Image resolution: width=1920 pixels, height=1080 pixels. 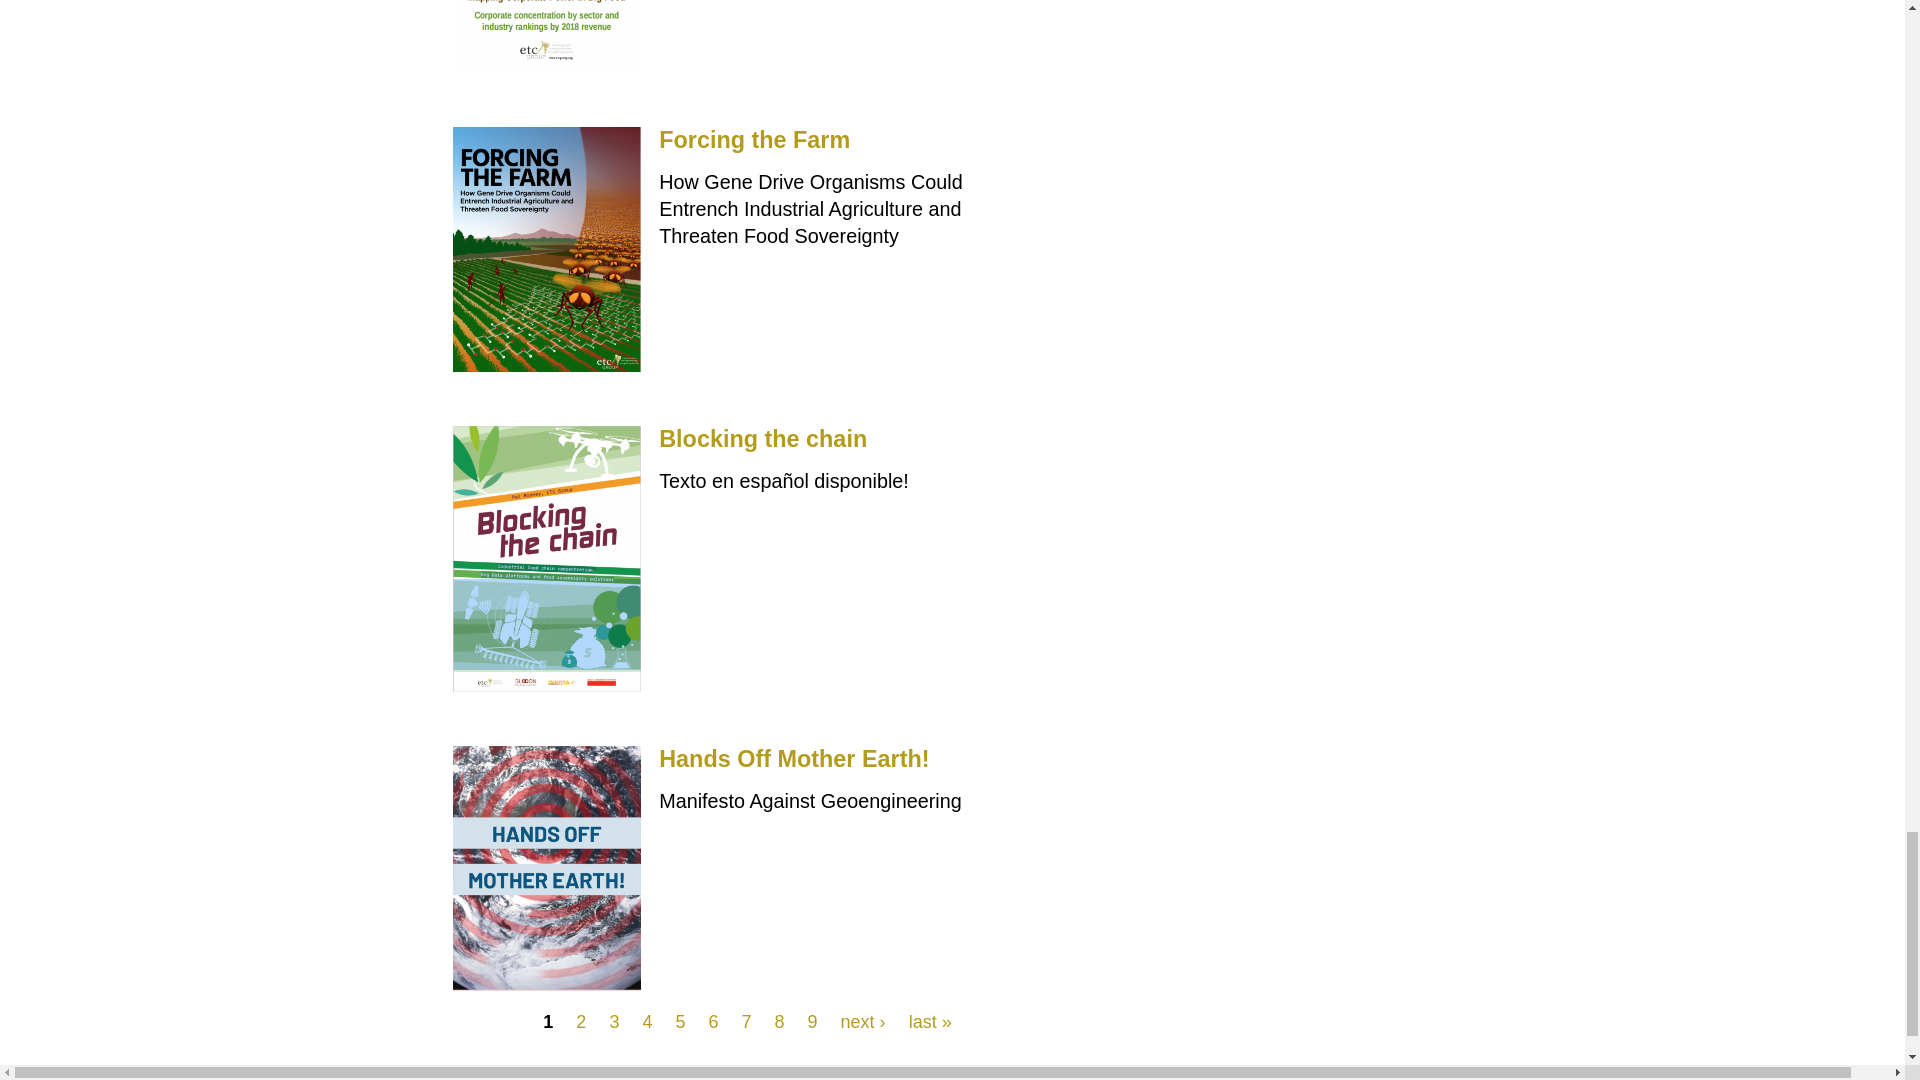 I want to click on Go to page 9, so click(x=812, y=1022).